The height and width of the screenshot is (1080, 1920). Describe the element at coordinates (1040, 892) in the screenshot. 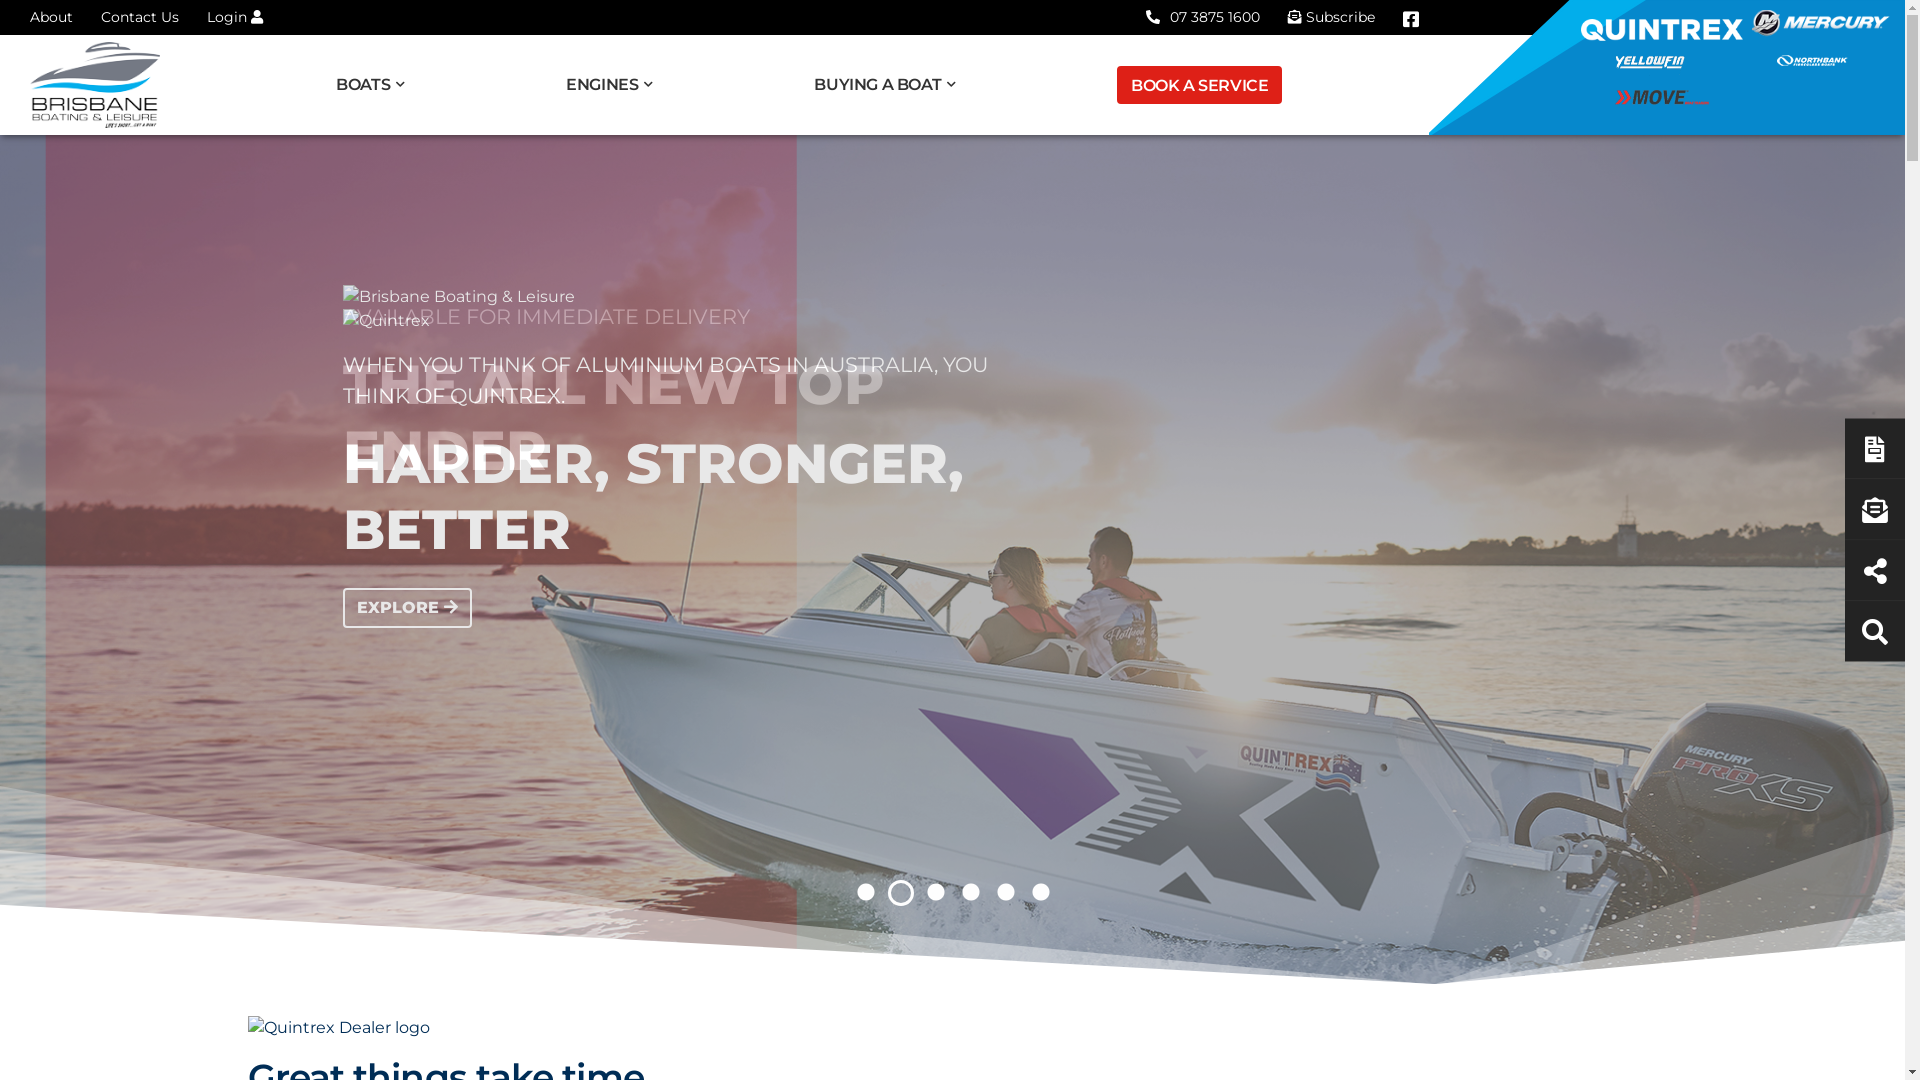

I see `6` at that location.